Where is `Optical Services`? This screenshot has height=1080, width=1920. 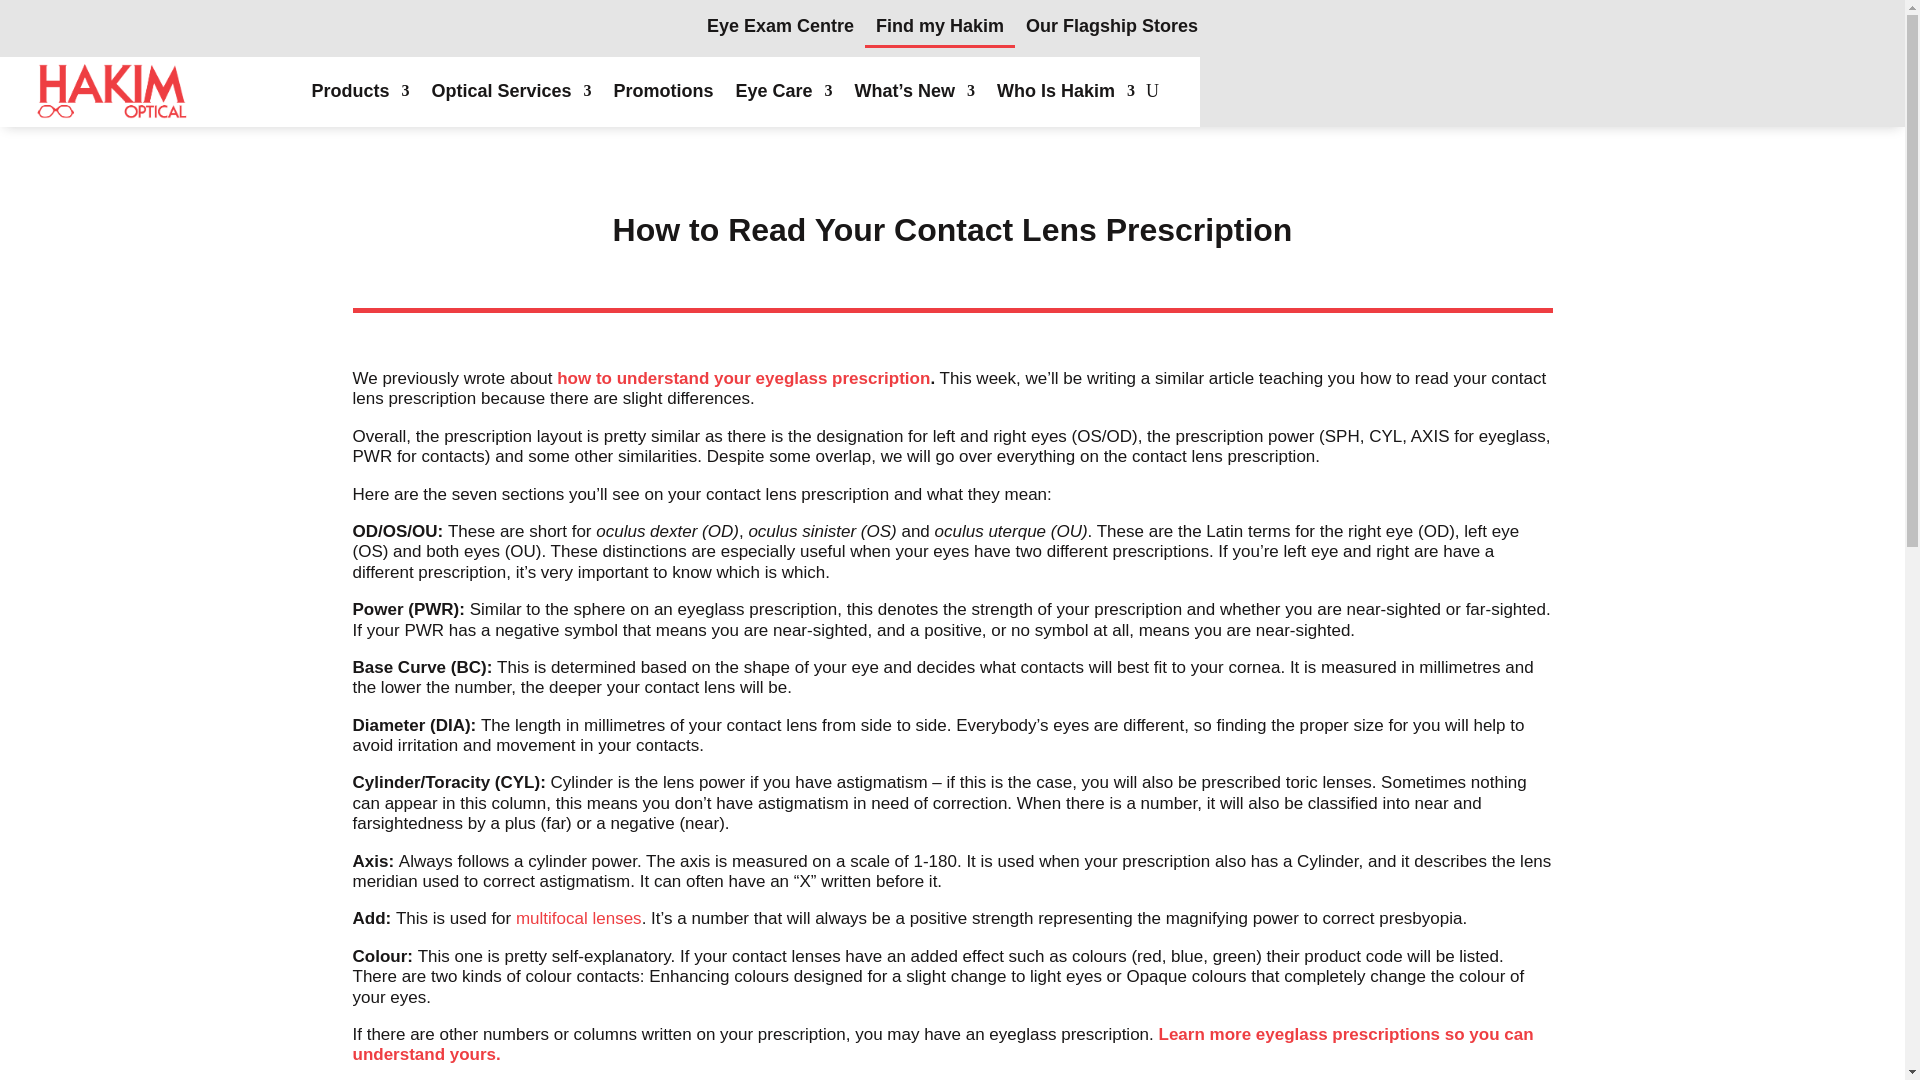 Optical Services is located at coordinates (510, 92).